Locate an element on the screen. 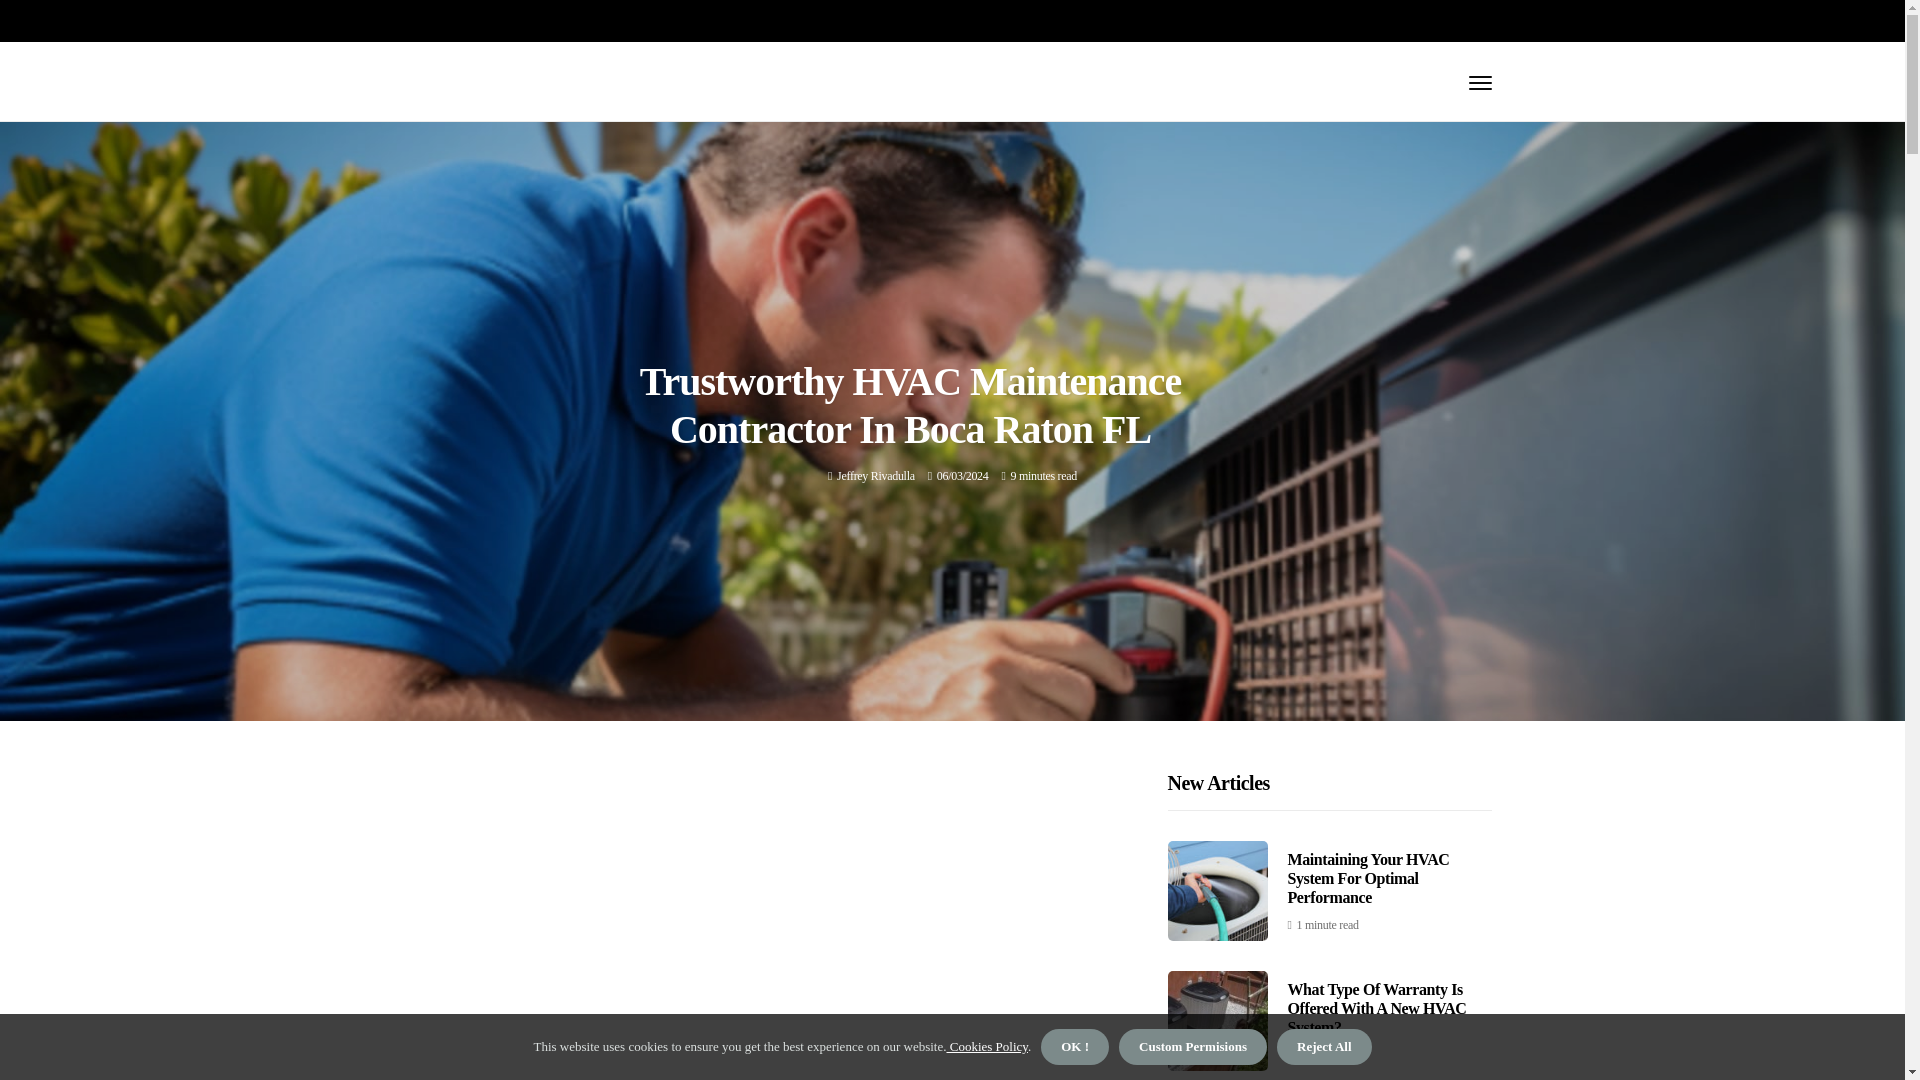 This screenshot has width=1920, height=1080. Posts by Jeffrey Rivadulla is located at coordinates (876, 475).